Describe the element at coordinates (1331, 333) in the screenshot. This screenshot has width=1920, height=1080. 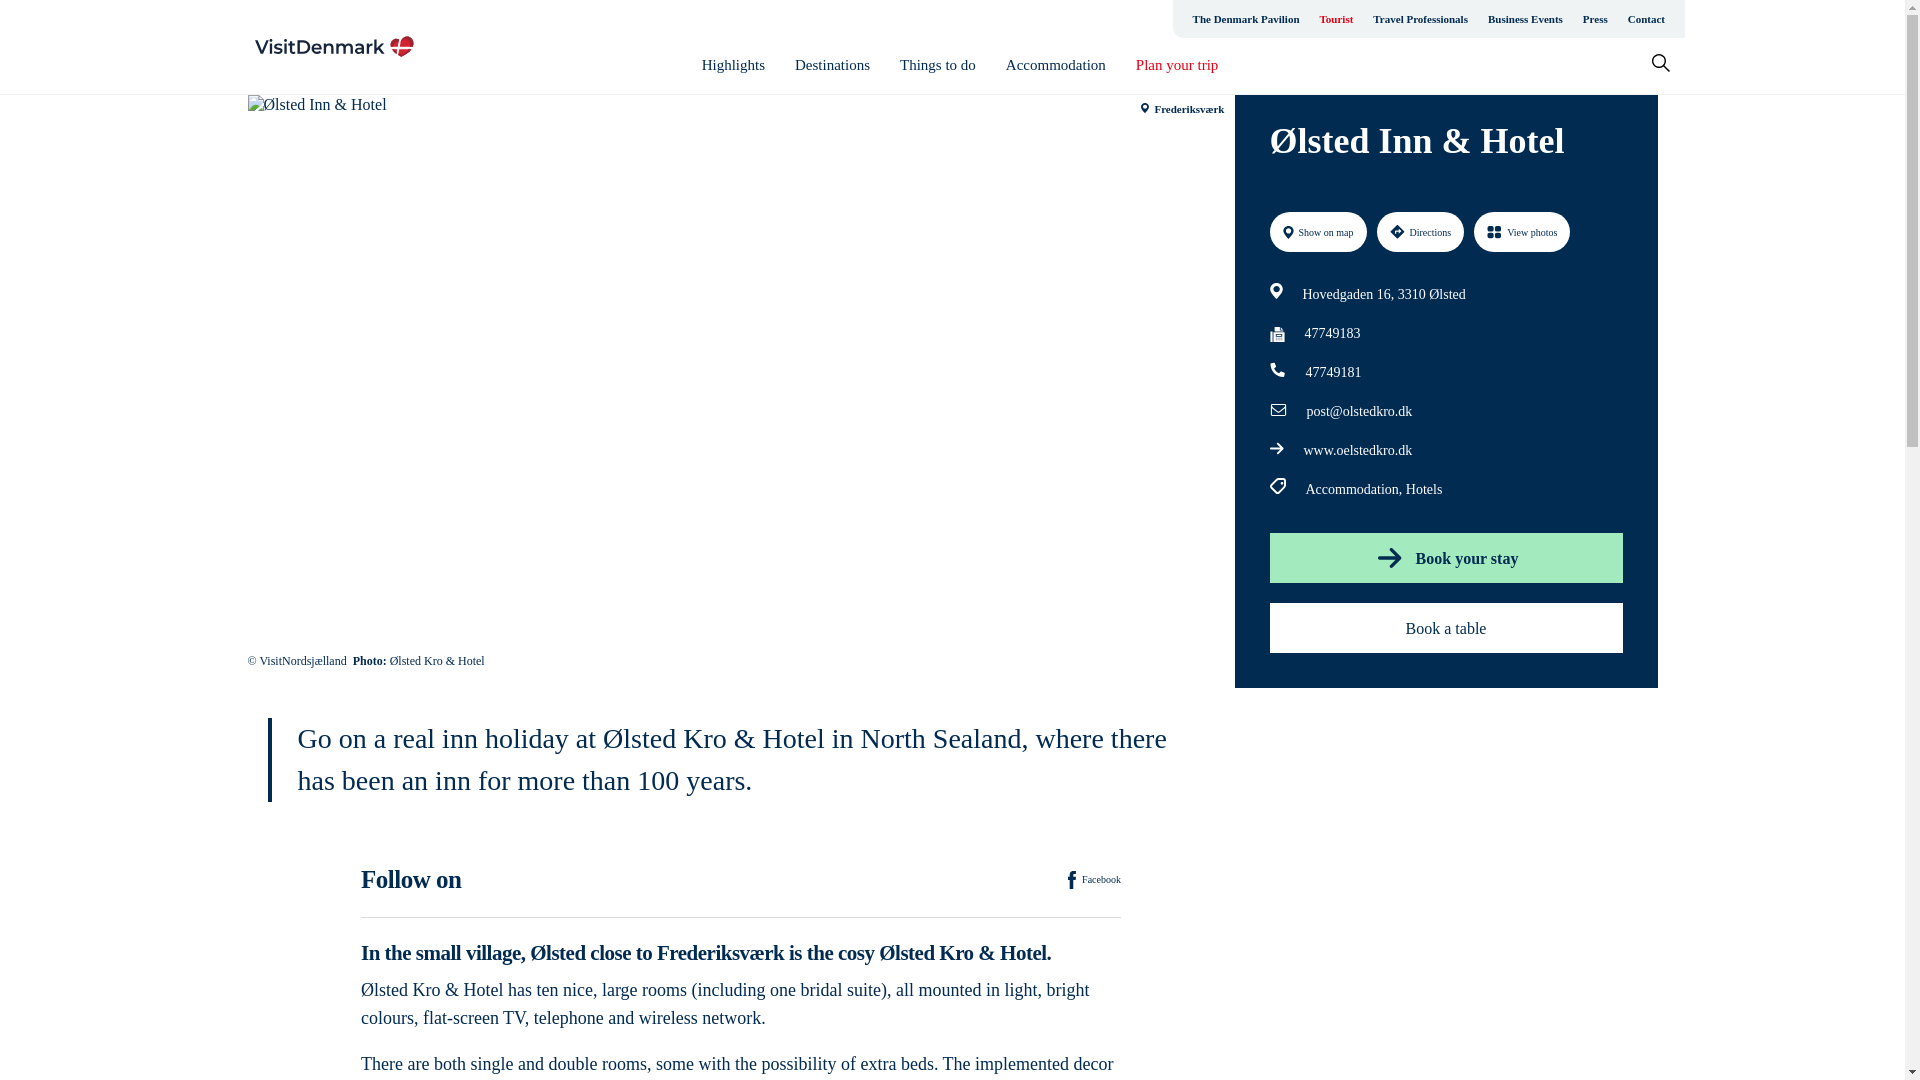
I see `47749183` at that location.